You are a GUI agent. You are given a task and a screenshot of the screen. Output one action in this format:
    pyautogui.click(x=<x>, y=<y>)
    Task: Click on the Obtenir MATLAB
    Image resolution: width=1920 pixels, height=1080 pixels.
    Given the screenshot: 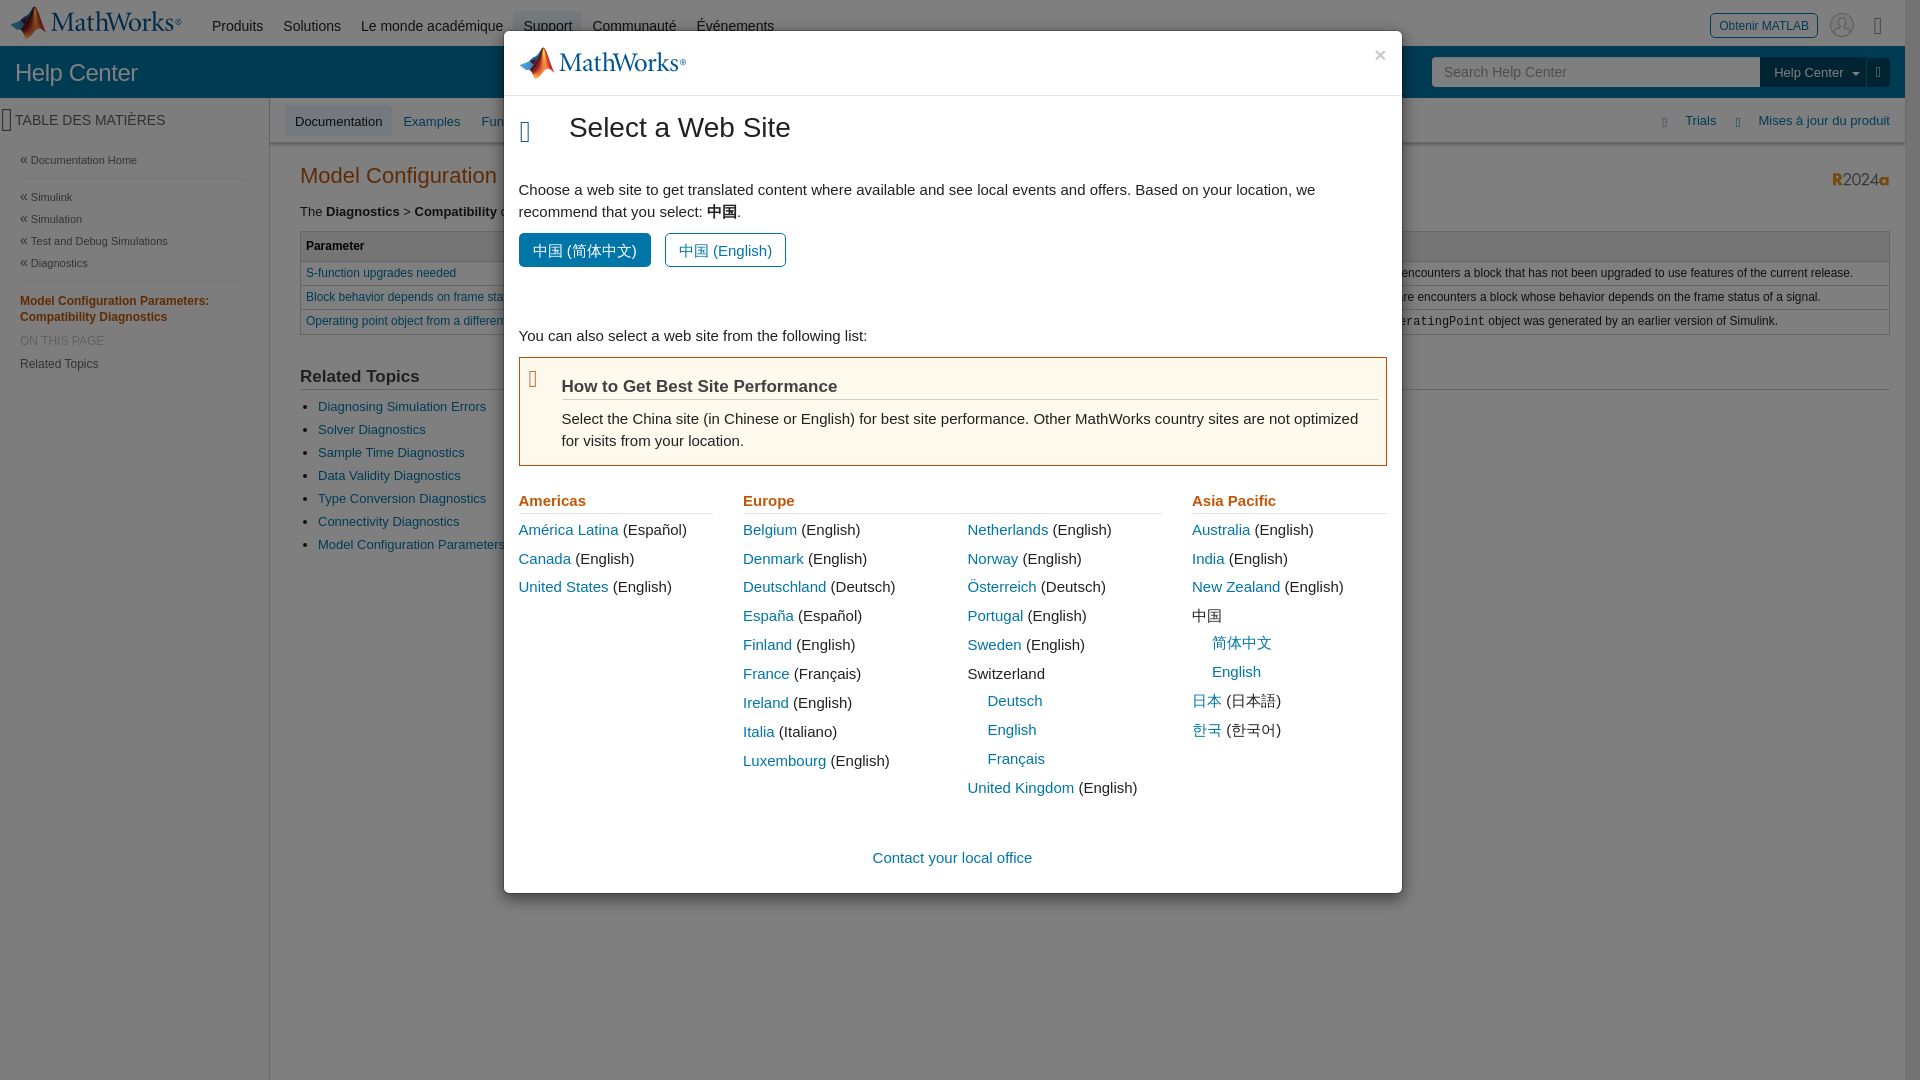 What is the action you would take?
    pyautogui.click(x=1764, y=24)
    